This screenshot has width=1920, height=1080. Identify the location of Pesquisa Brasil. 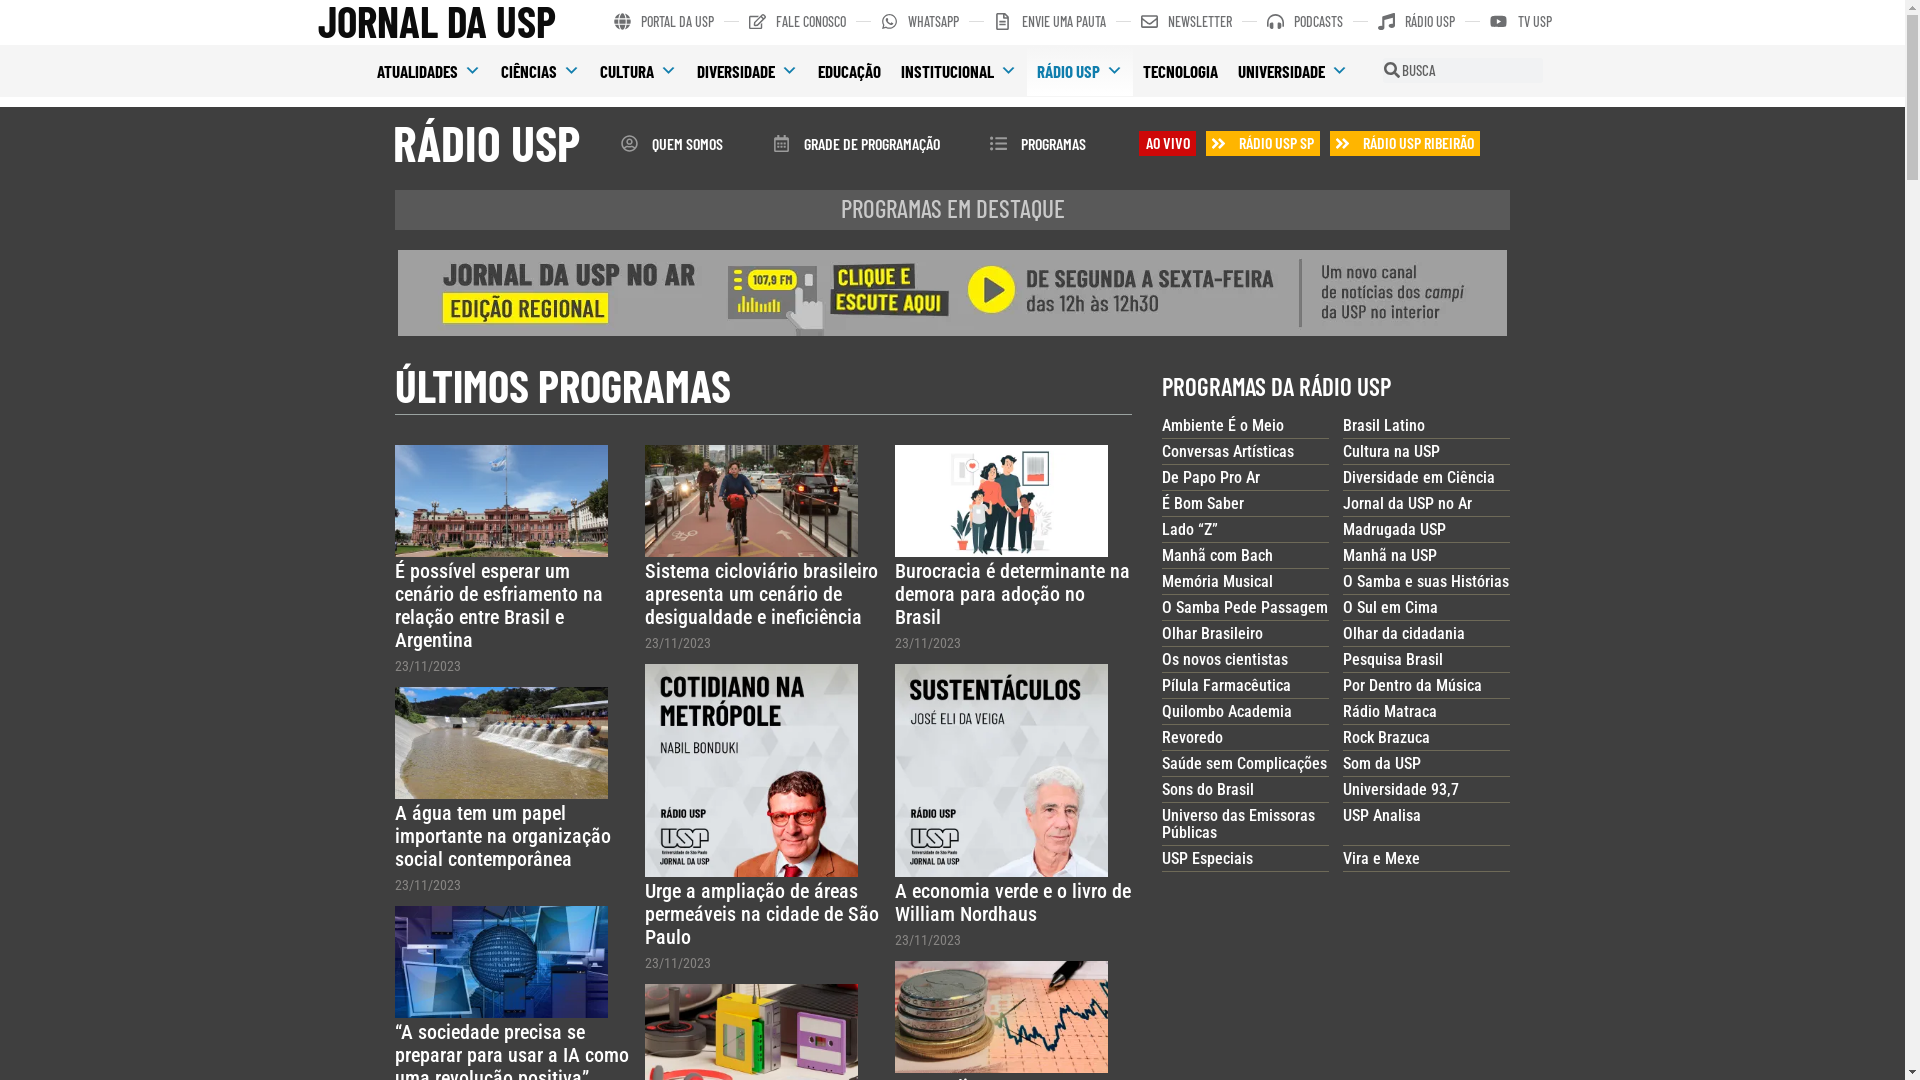
(1393, 660).